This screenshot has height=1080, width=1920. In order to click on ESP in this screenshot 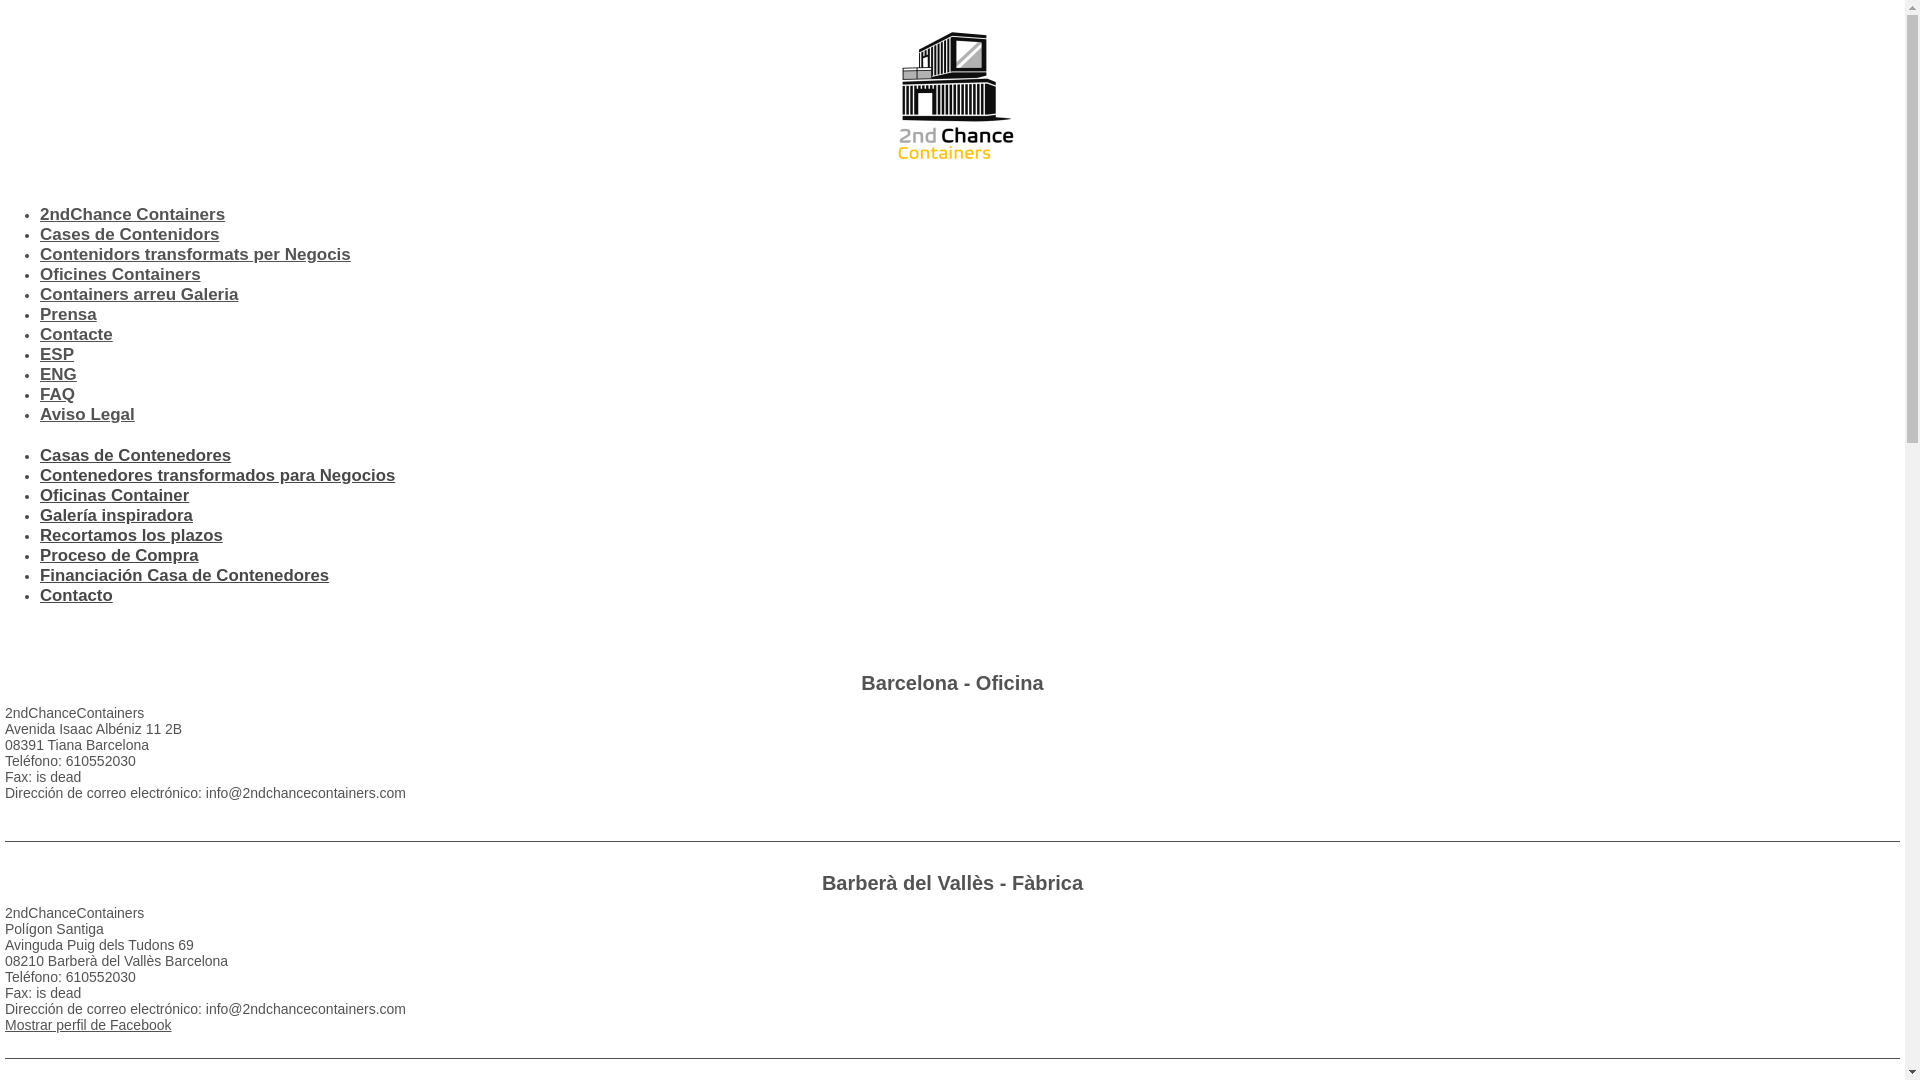, I will do `click(57, 354)`.